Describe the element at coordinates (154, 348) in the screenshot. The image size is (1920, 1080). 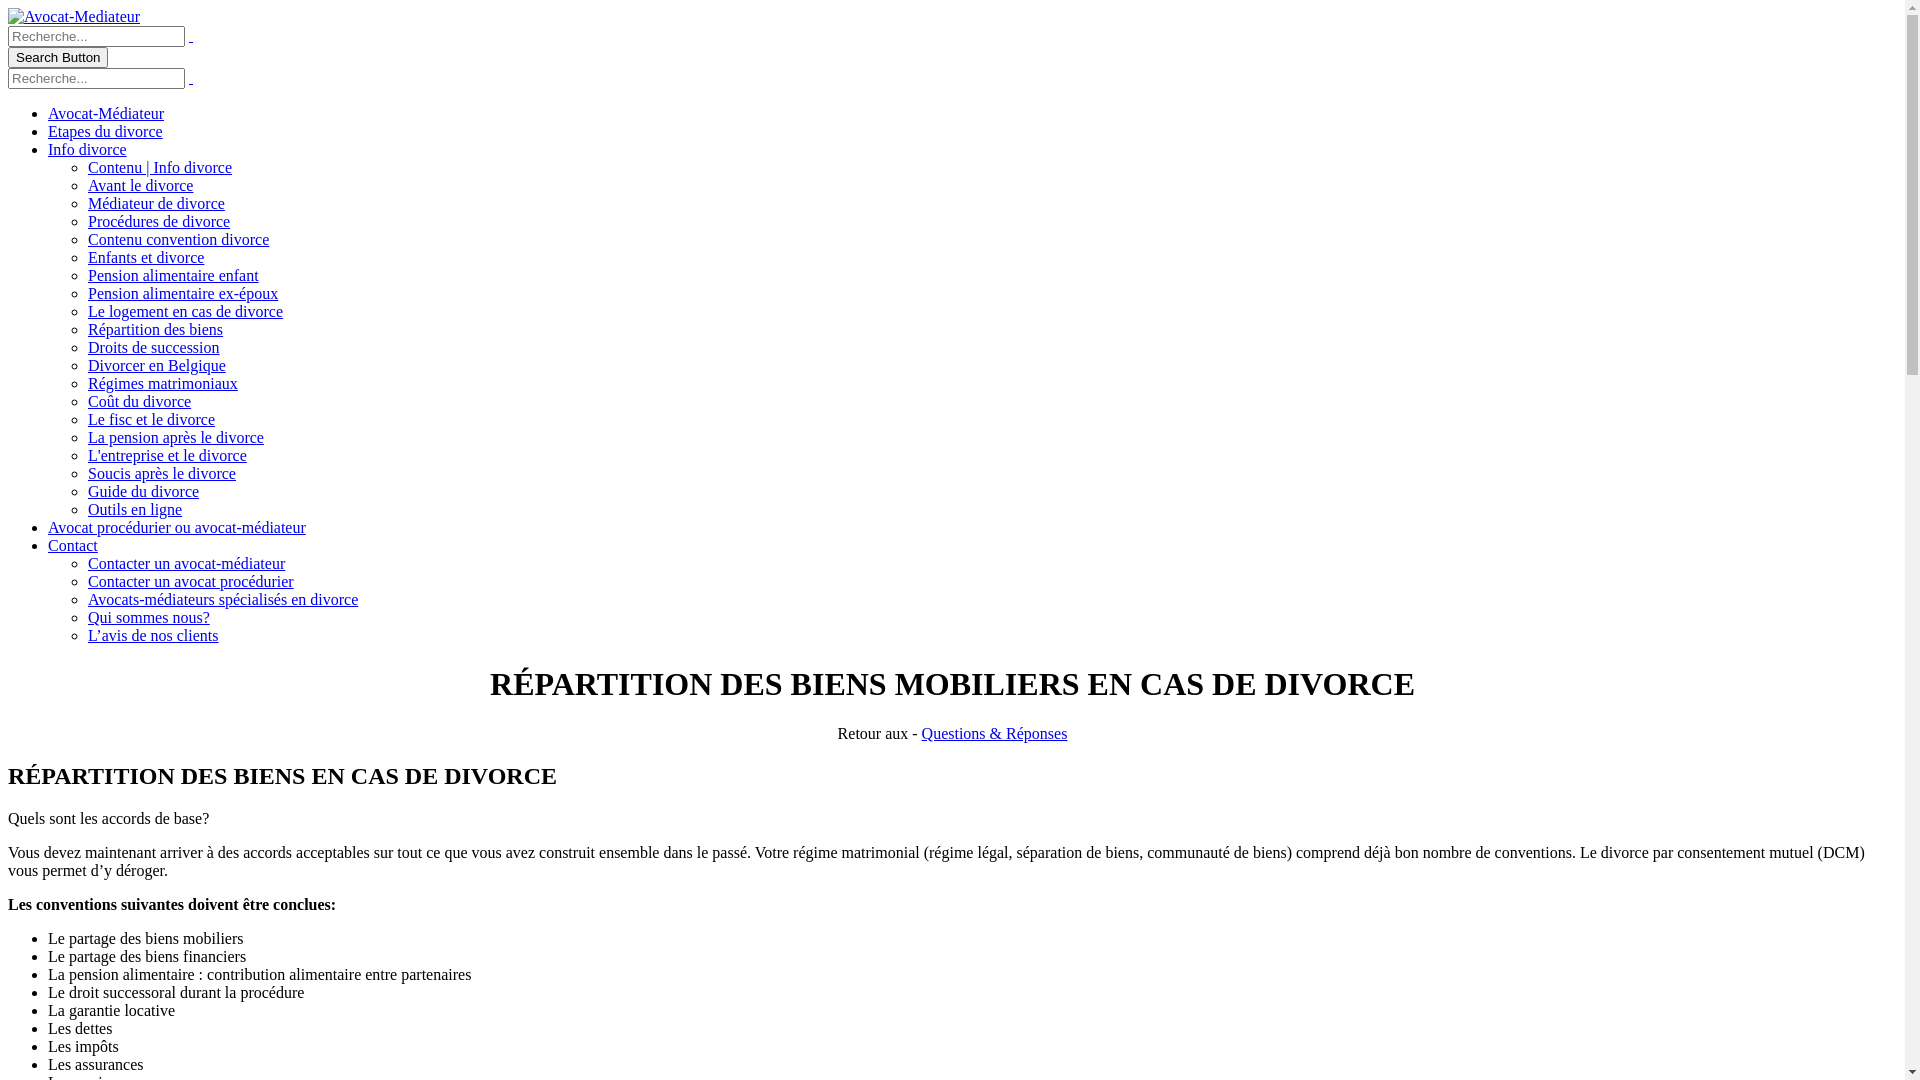
I see `Droits de succession` at that location.